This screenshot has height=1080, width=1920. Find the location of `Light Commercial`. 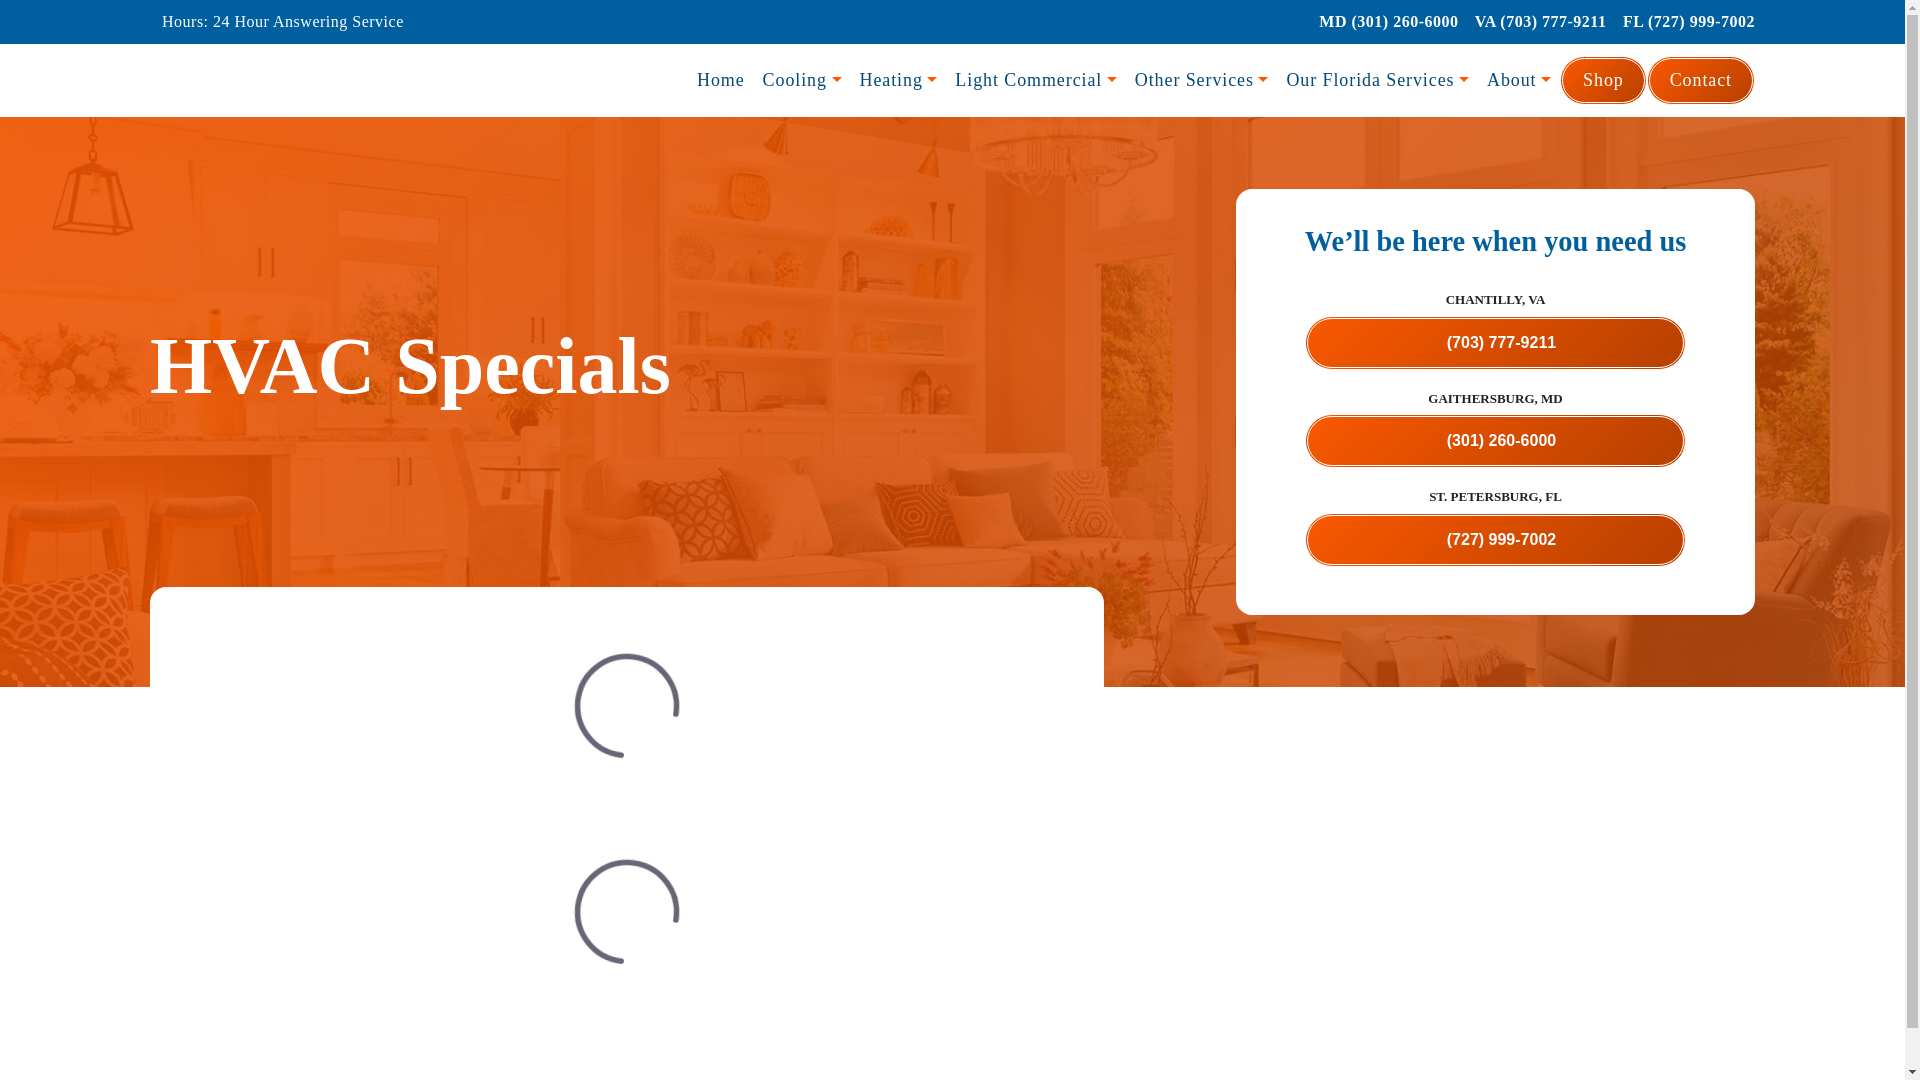

Light Commercial is located at coordinates (1036, 80).